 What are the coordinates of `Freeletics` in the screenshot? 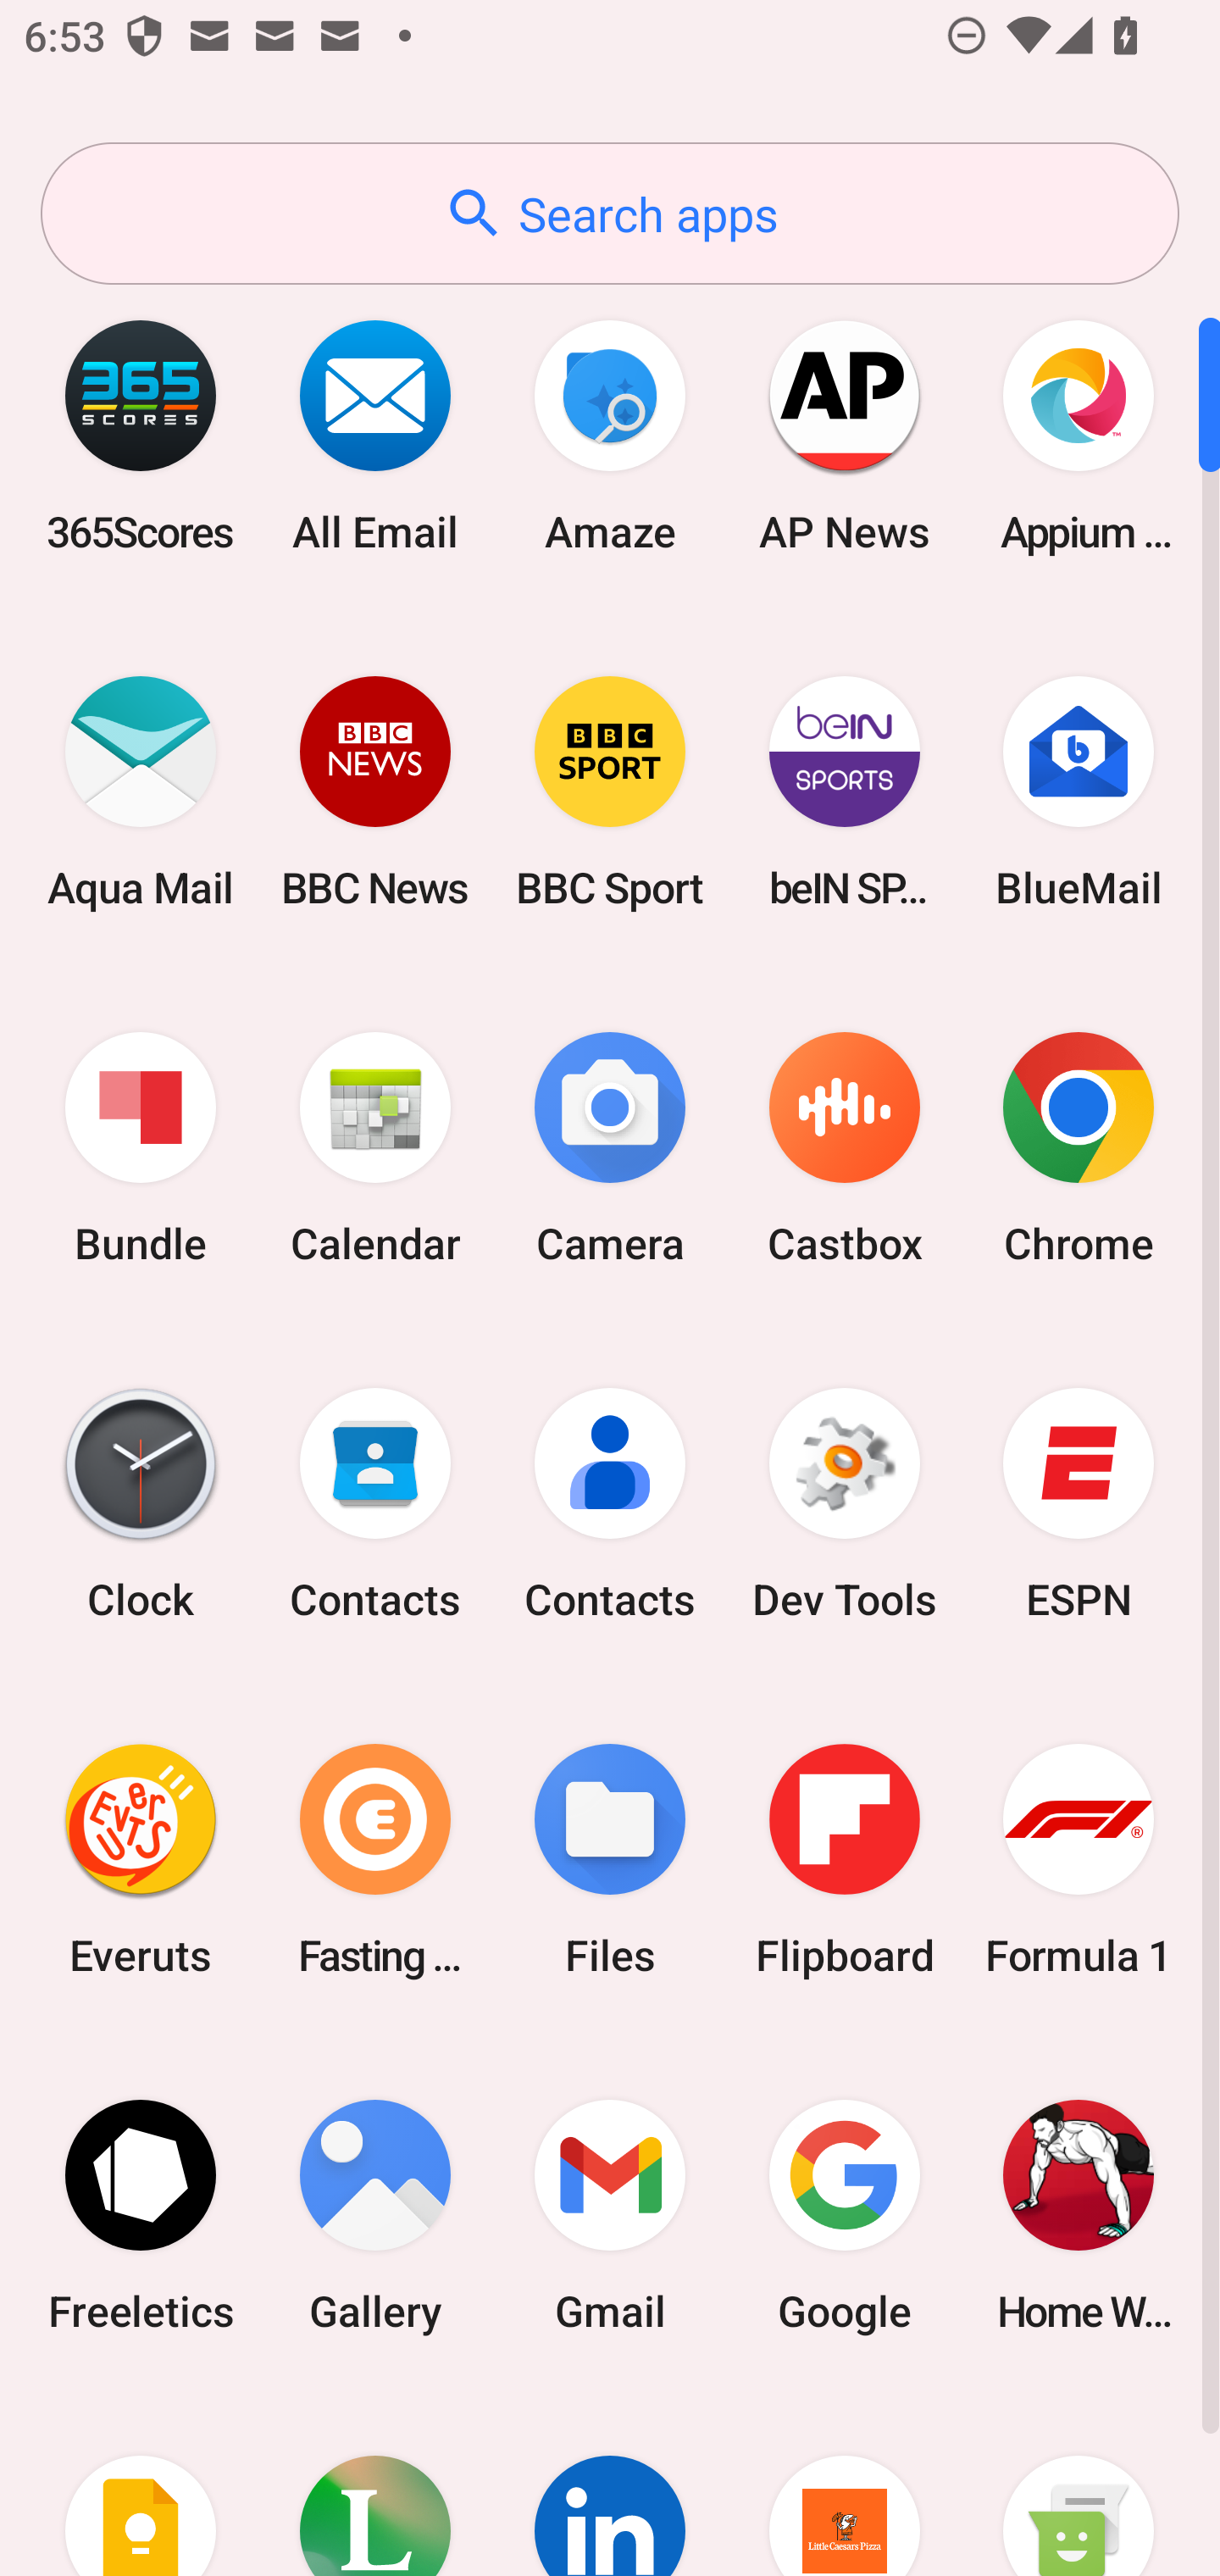 It's located at (141, 2215).